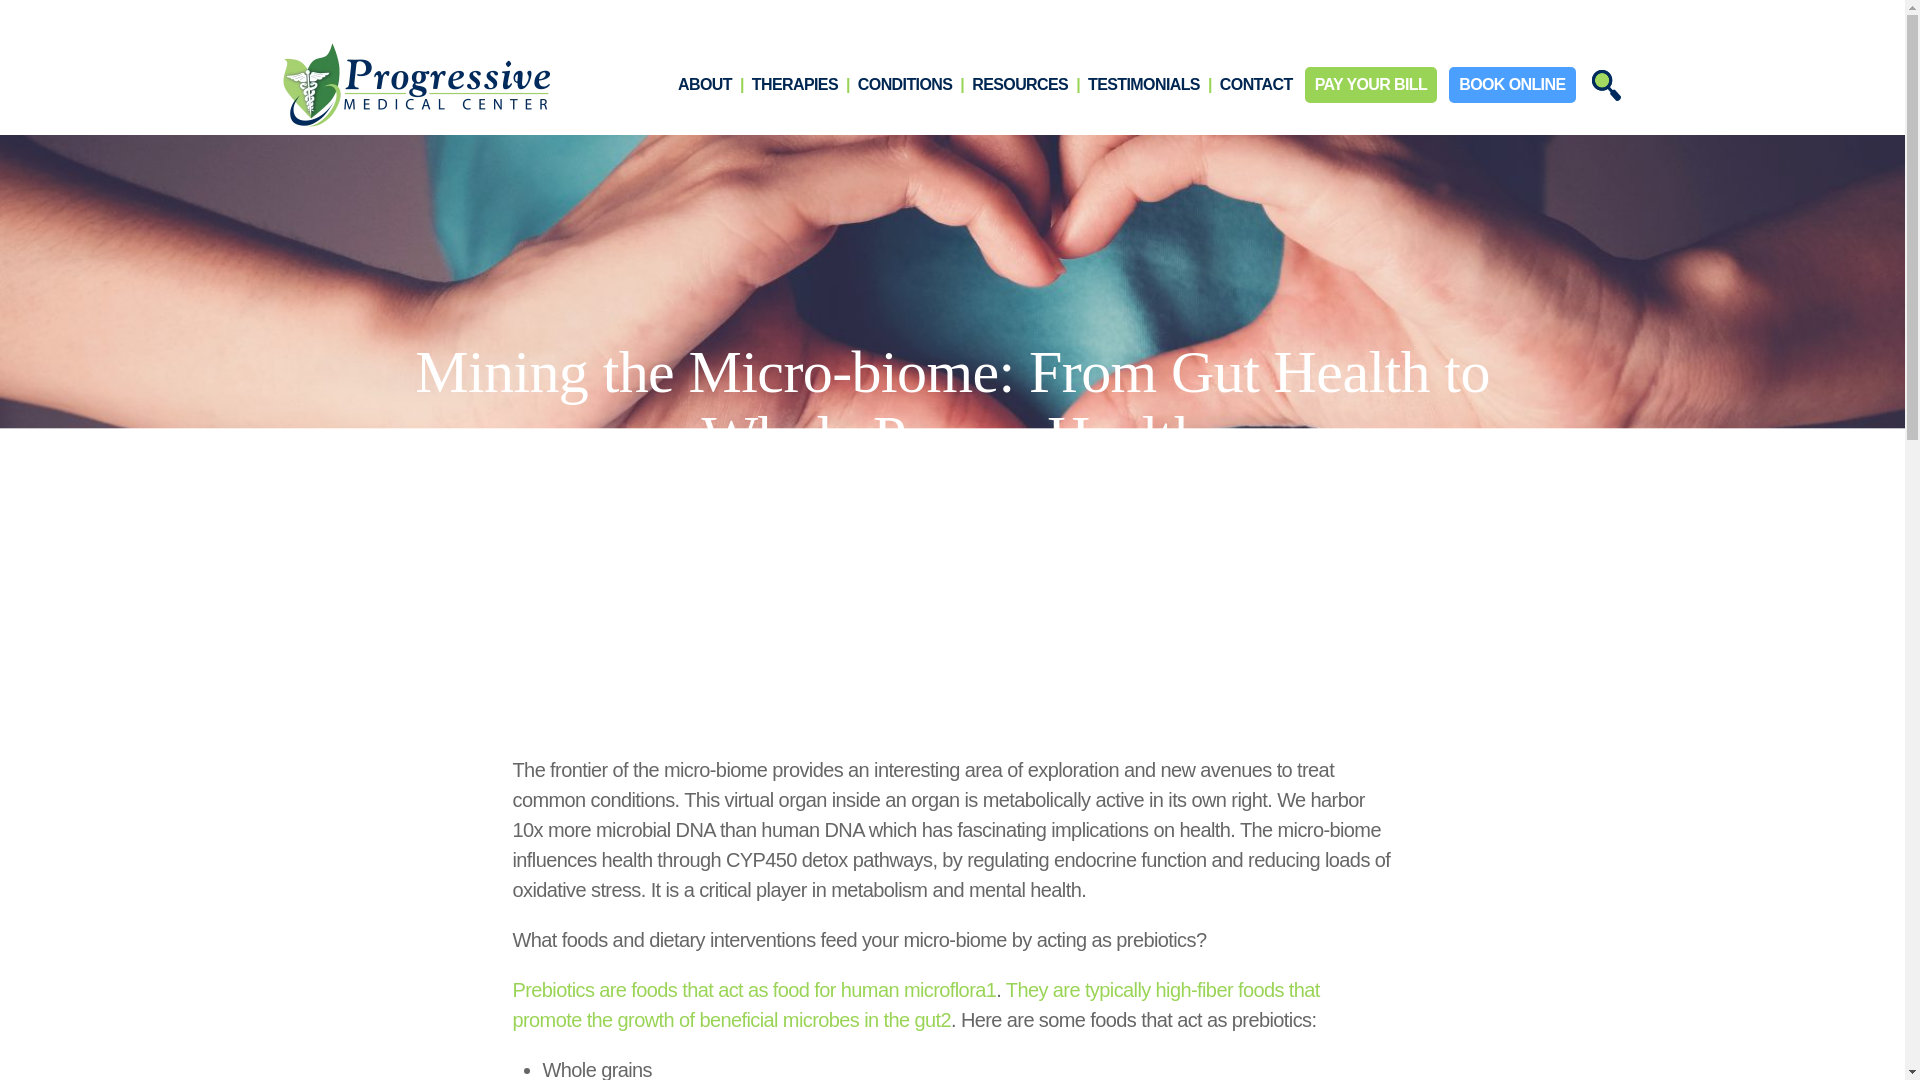 The width and height of the screenshot is (1920, 1080). What do you see at coordinates (893, 16) in the screenshot?
I see `BOOK AN APPOINTMENT` at bounding box center [893, 16].